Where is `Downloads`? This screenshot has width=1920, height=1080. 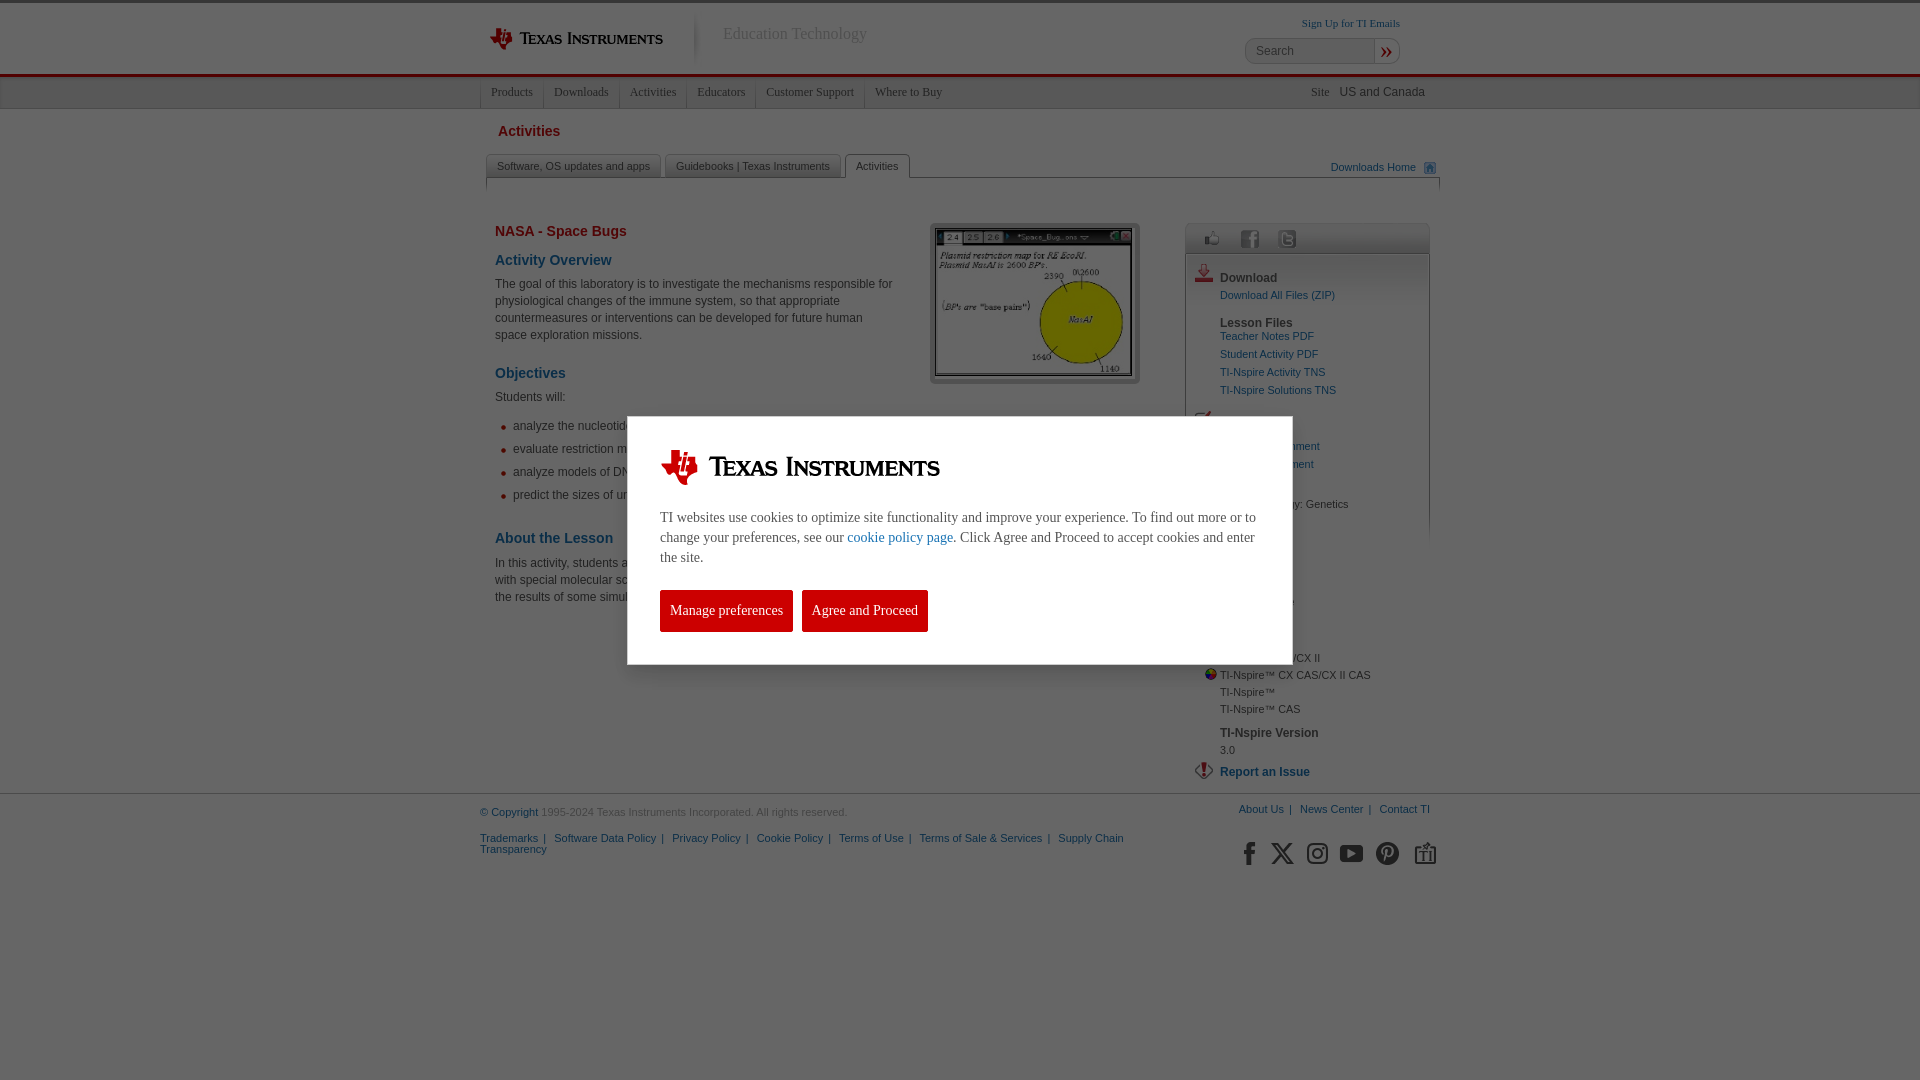
Downloads is located at coordinates (580, 92).